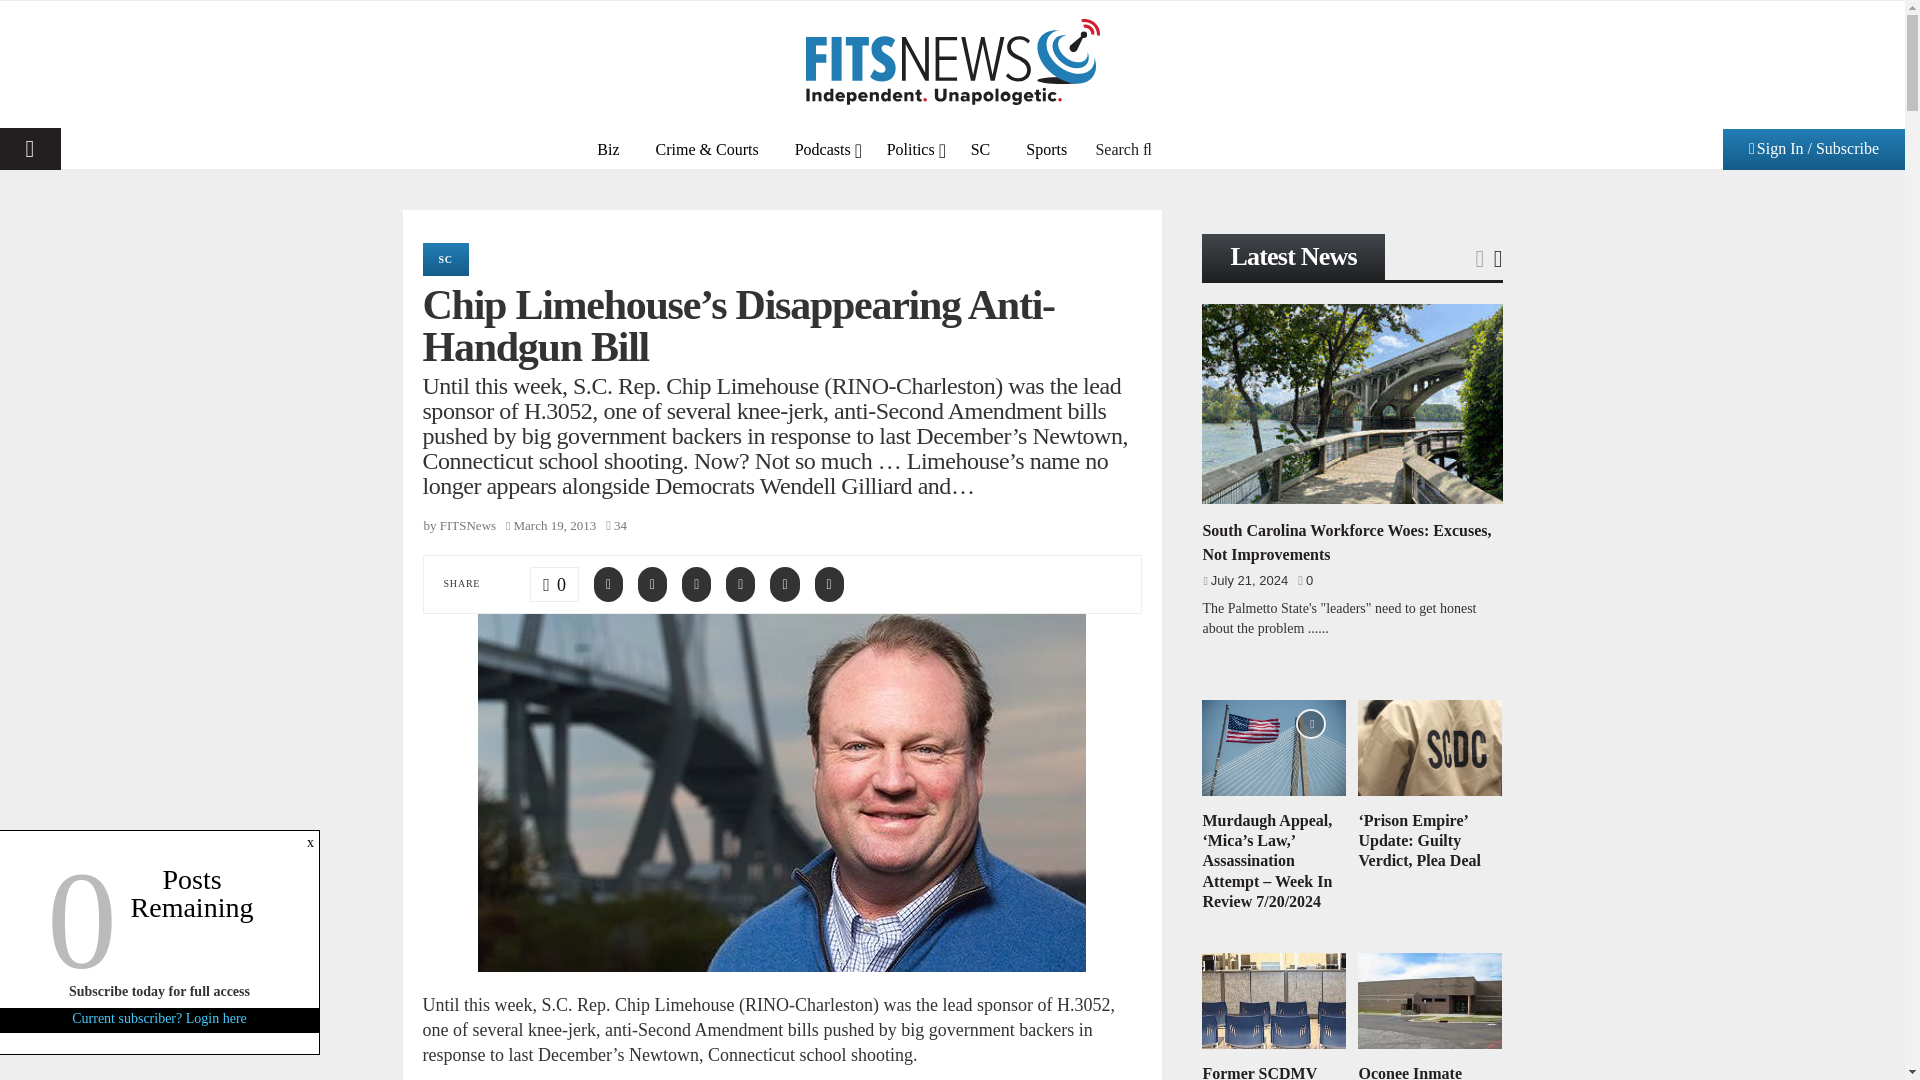 The image size is (1920, 1080). I want to click on Login to your account, so click(953, 347).